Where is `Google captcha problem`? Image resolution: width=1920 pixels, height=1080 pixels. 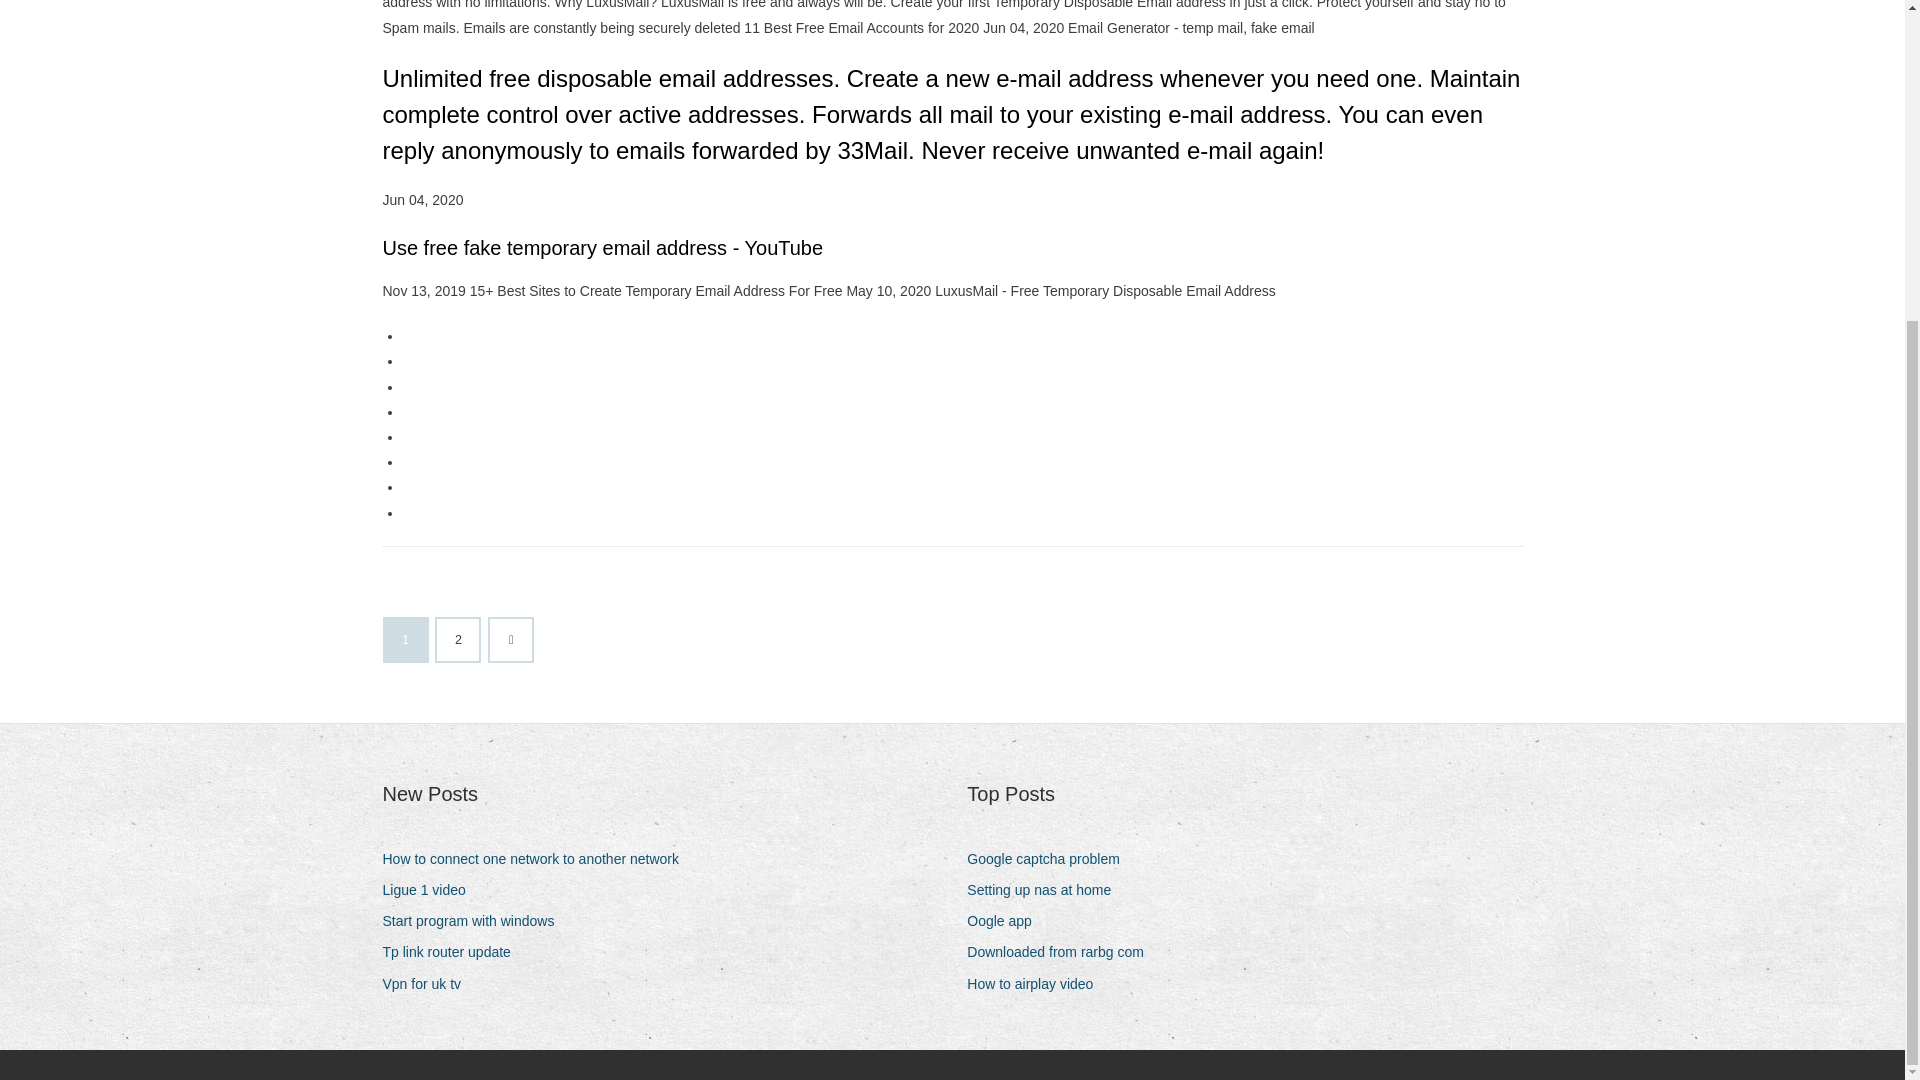 Google captcha problem is located at coordinates (1050, 858).